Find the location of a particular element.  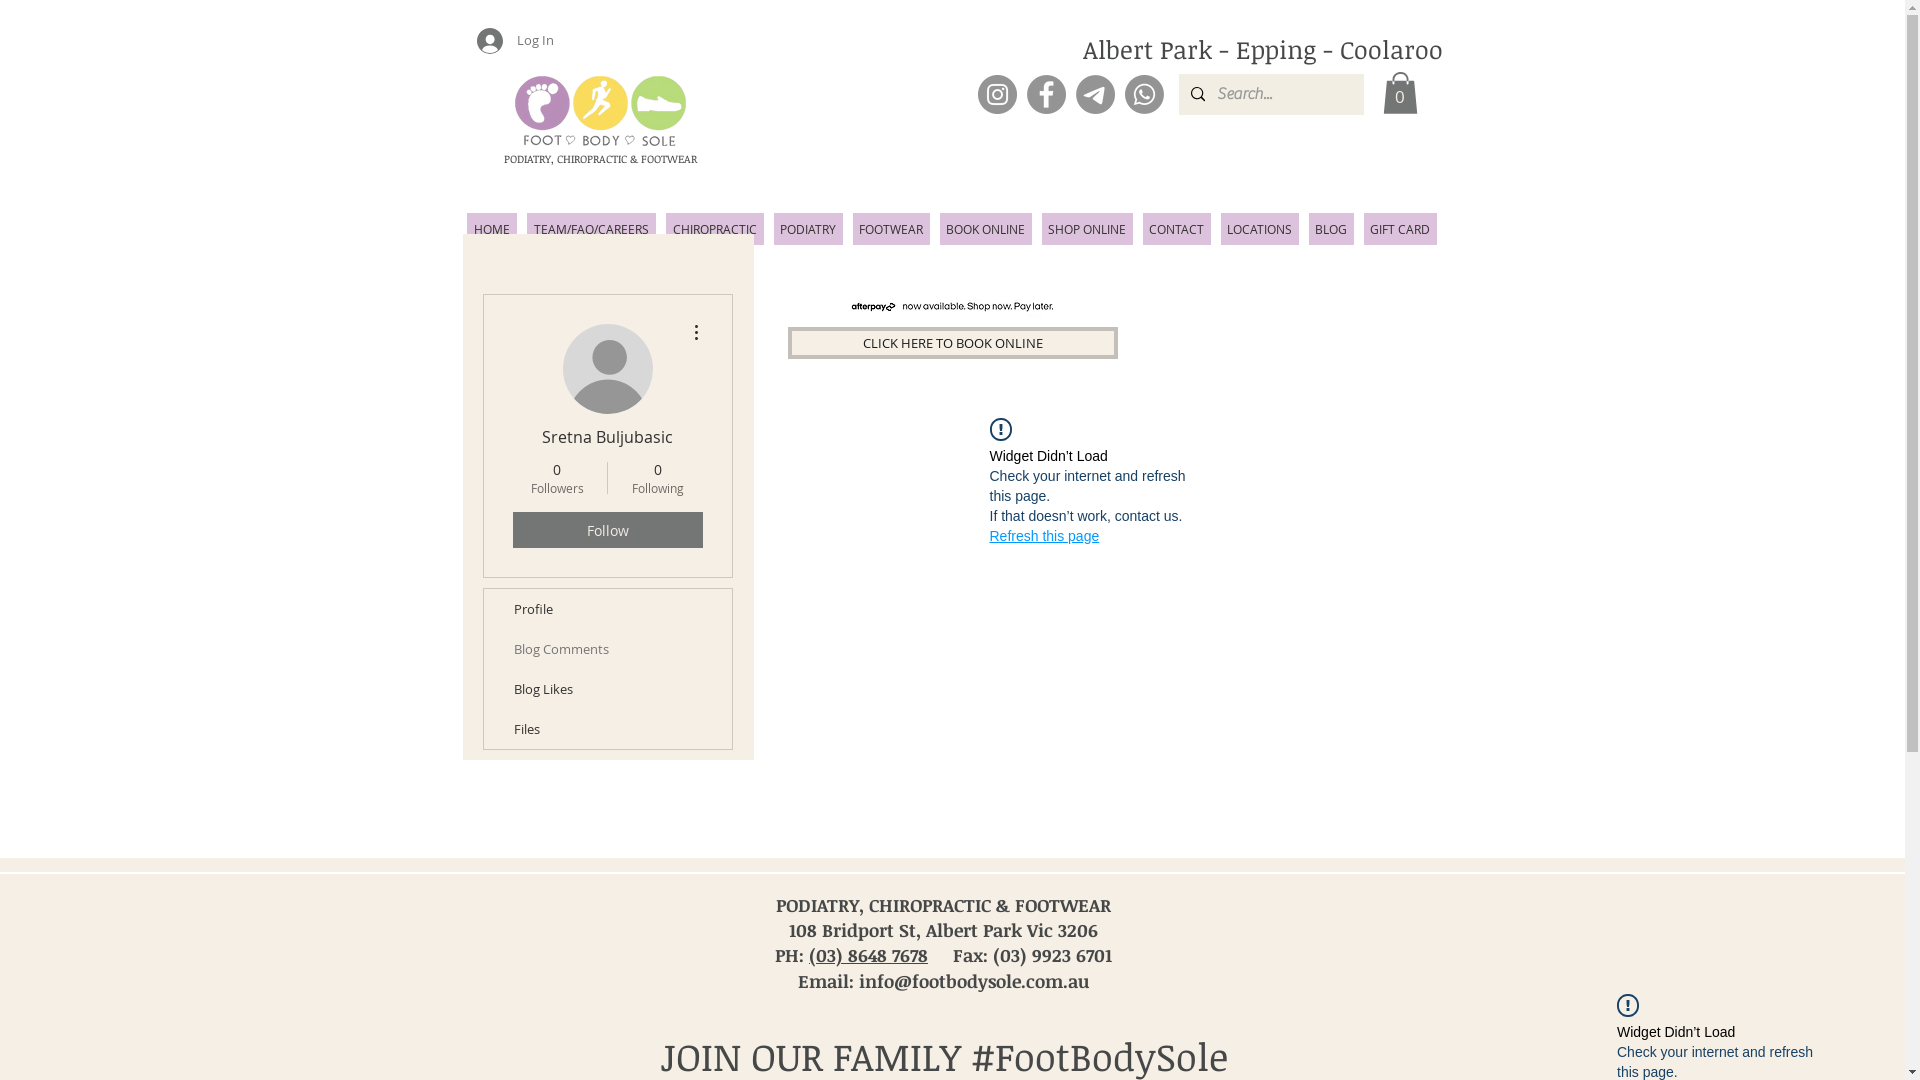

LOCATIONS is located at coordinates (1259, 229).